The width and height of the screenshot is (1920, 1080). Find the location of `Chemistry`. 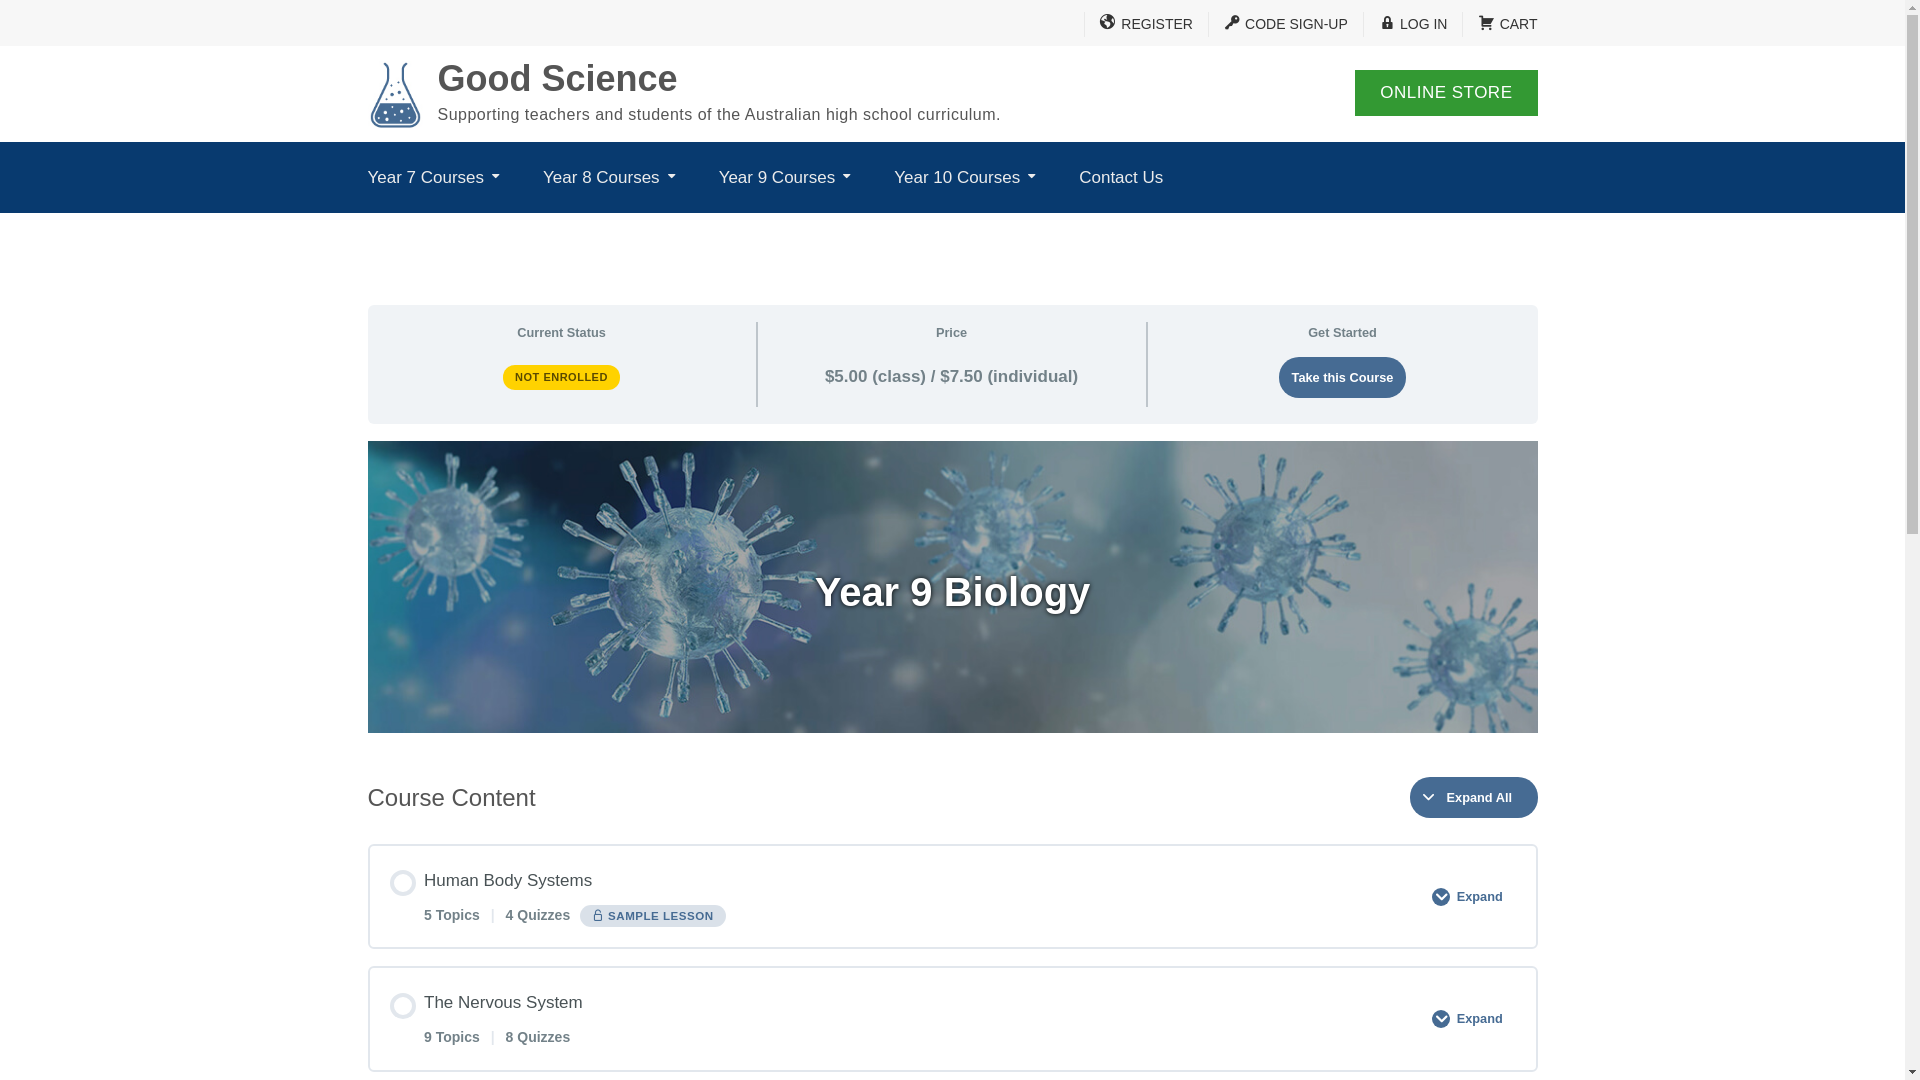

Chemistry is located at coordinates (984, 230).